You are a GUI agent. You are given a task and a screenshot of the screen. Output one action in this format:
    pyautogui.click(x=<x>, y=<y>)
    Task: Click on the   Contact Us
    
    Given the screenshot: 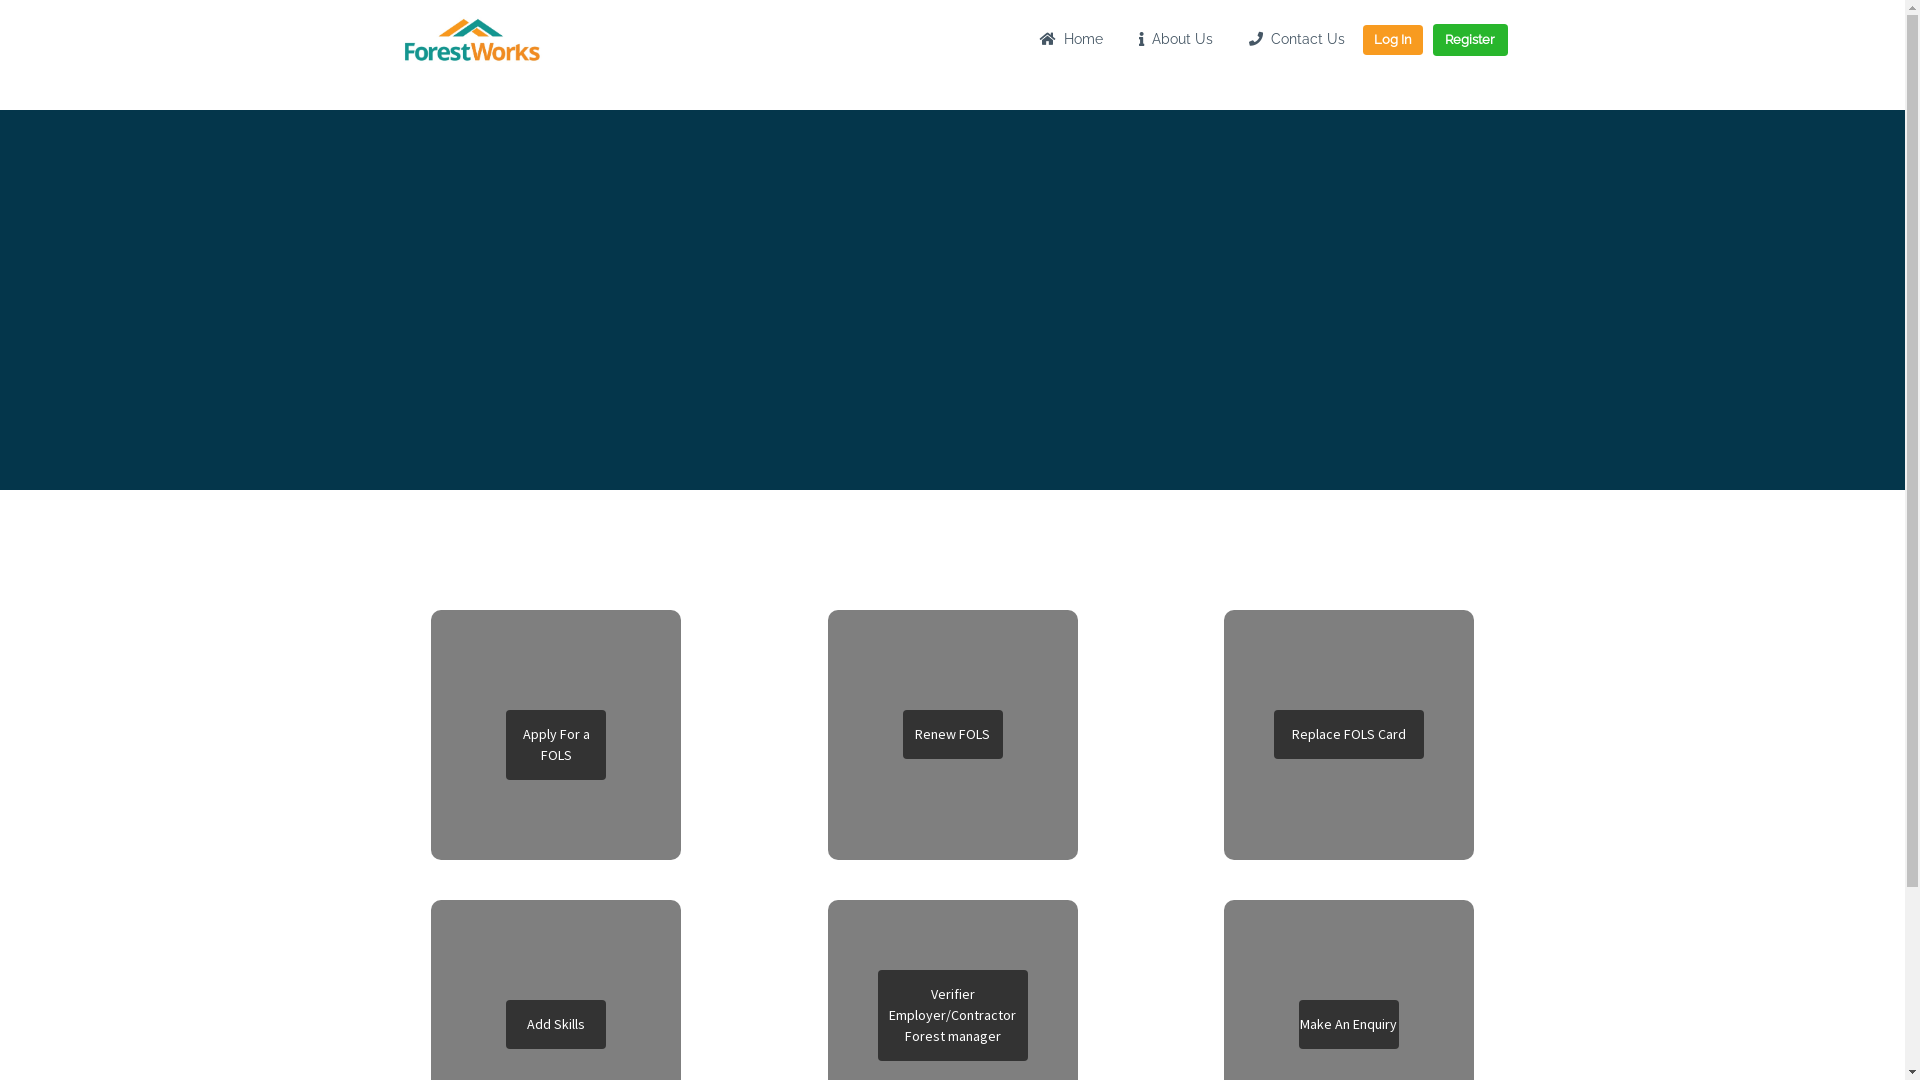 What is the action you would take?
    pyautogui.click(x=1296, y=40)
    